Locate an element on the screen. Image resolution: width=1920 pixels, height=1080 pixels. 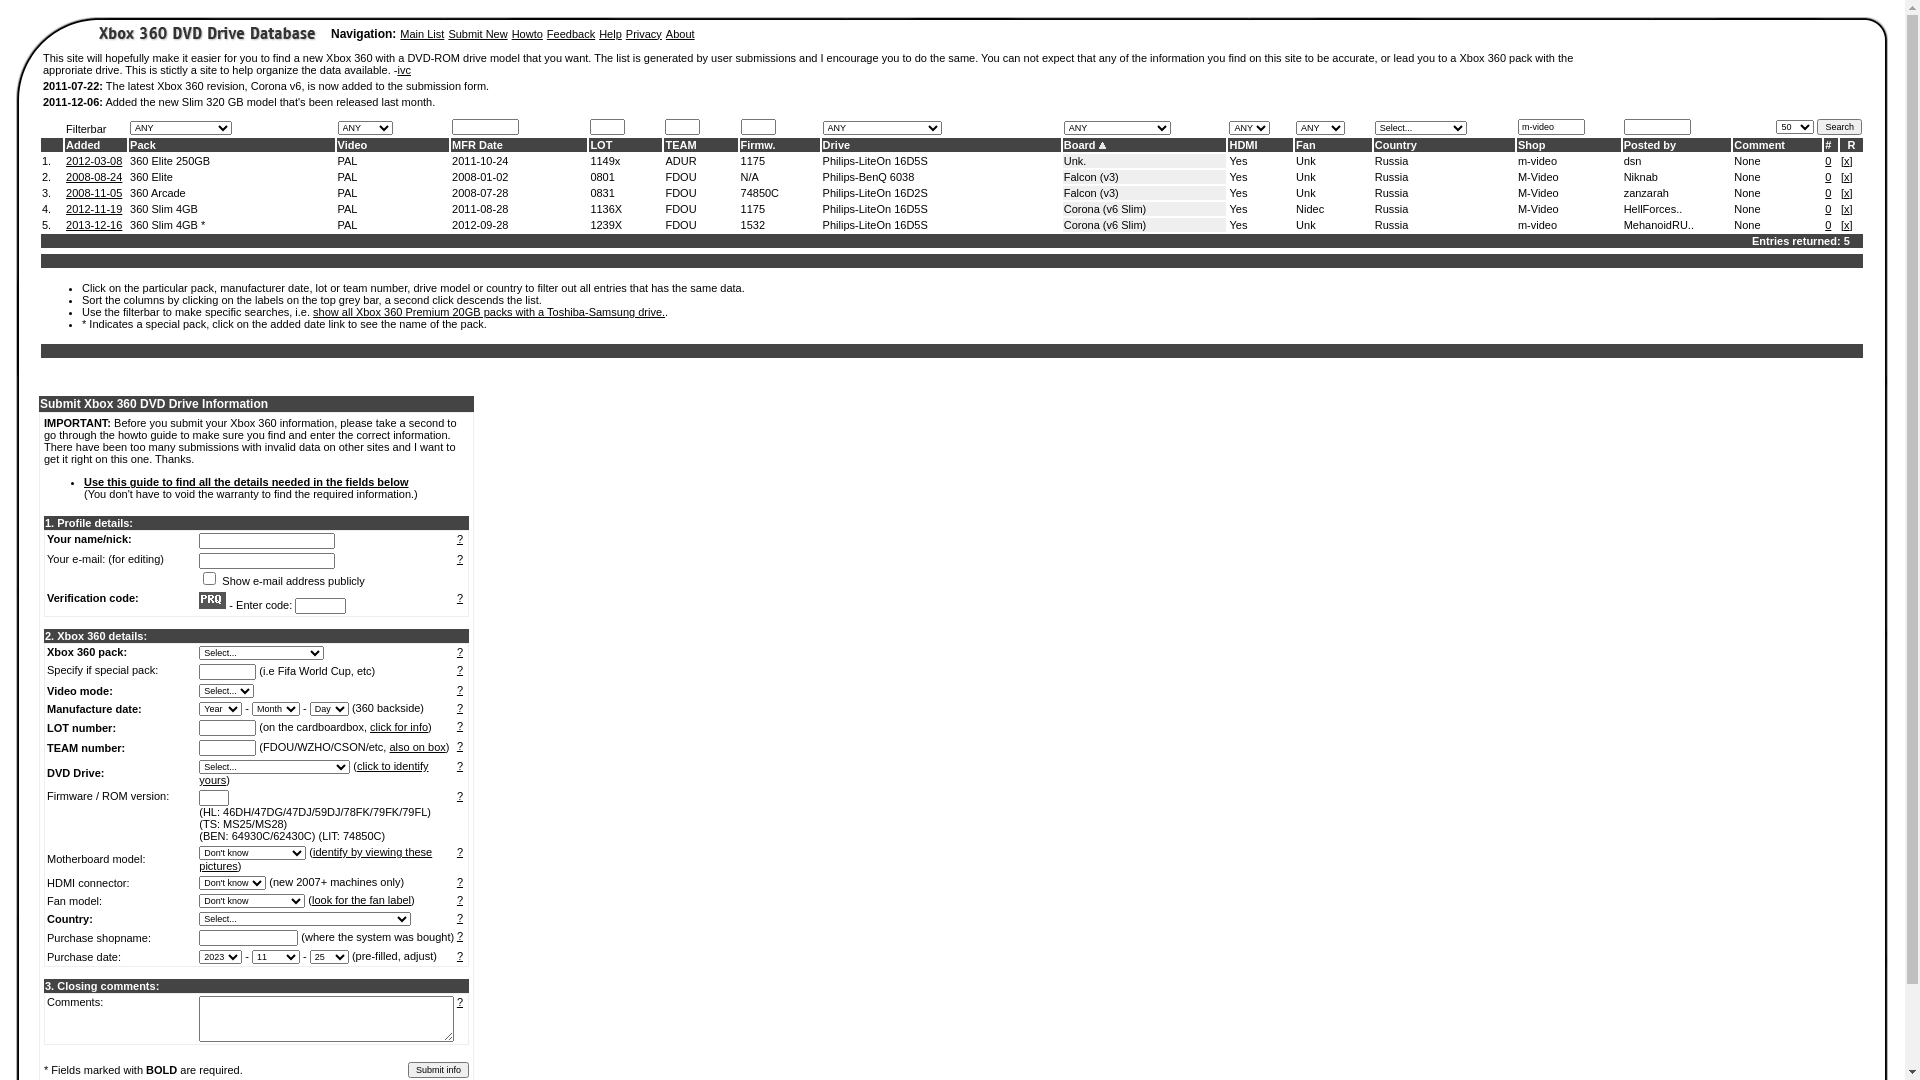
? is located at coordinates (460, 900).